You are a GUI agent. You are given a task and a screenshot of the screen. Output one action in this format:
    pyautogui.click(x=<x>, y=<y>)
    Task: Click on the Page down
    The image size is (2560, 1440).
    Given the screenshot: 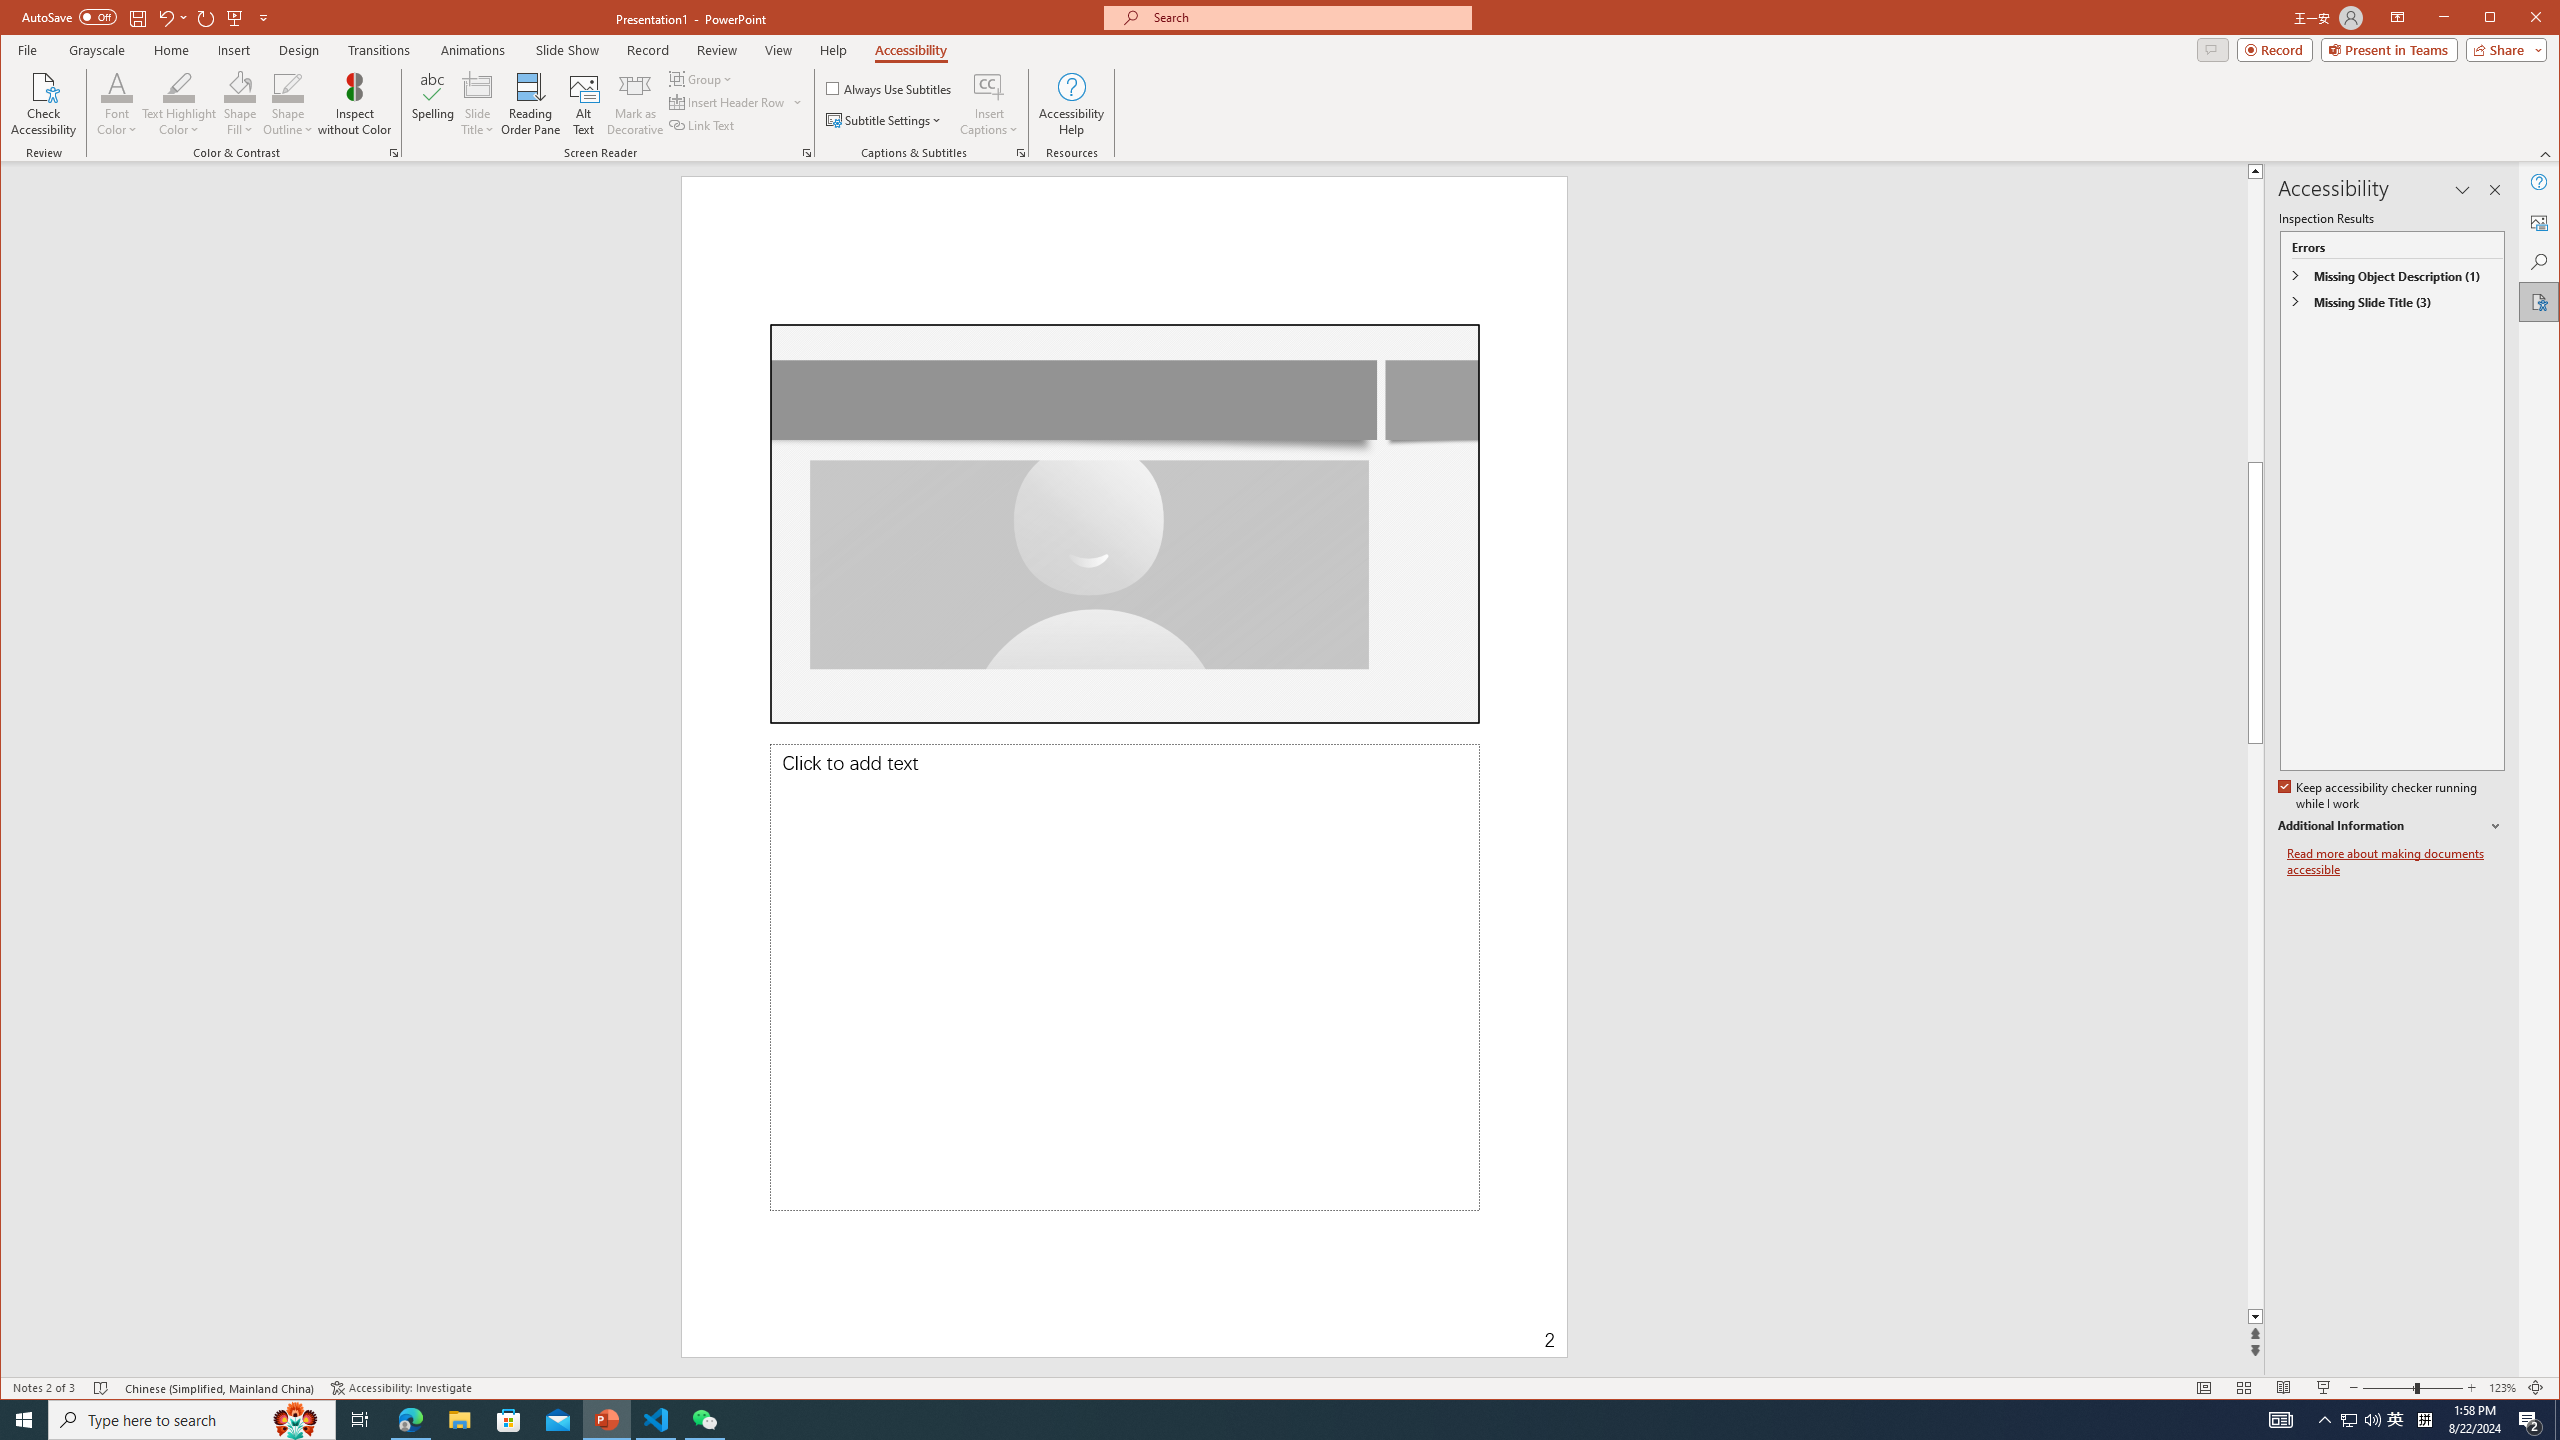 What is the action you would take?
    pyautogui.click(x=2510, y=1026)
    